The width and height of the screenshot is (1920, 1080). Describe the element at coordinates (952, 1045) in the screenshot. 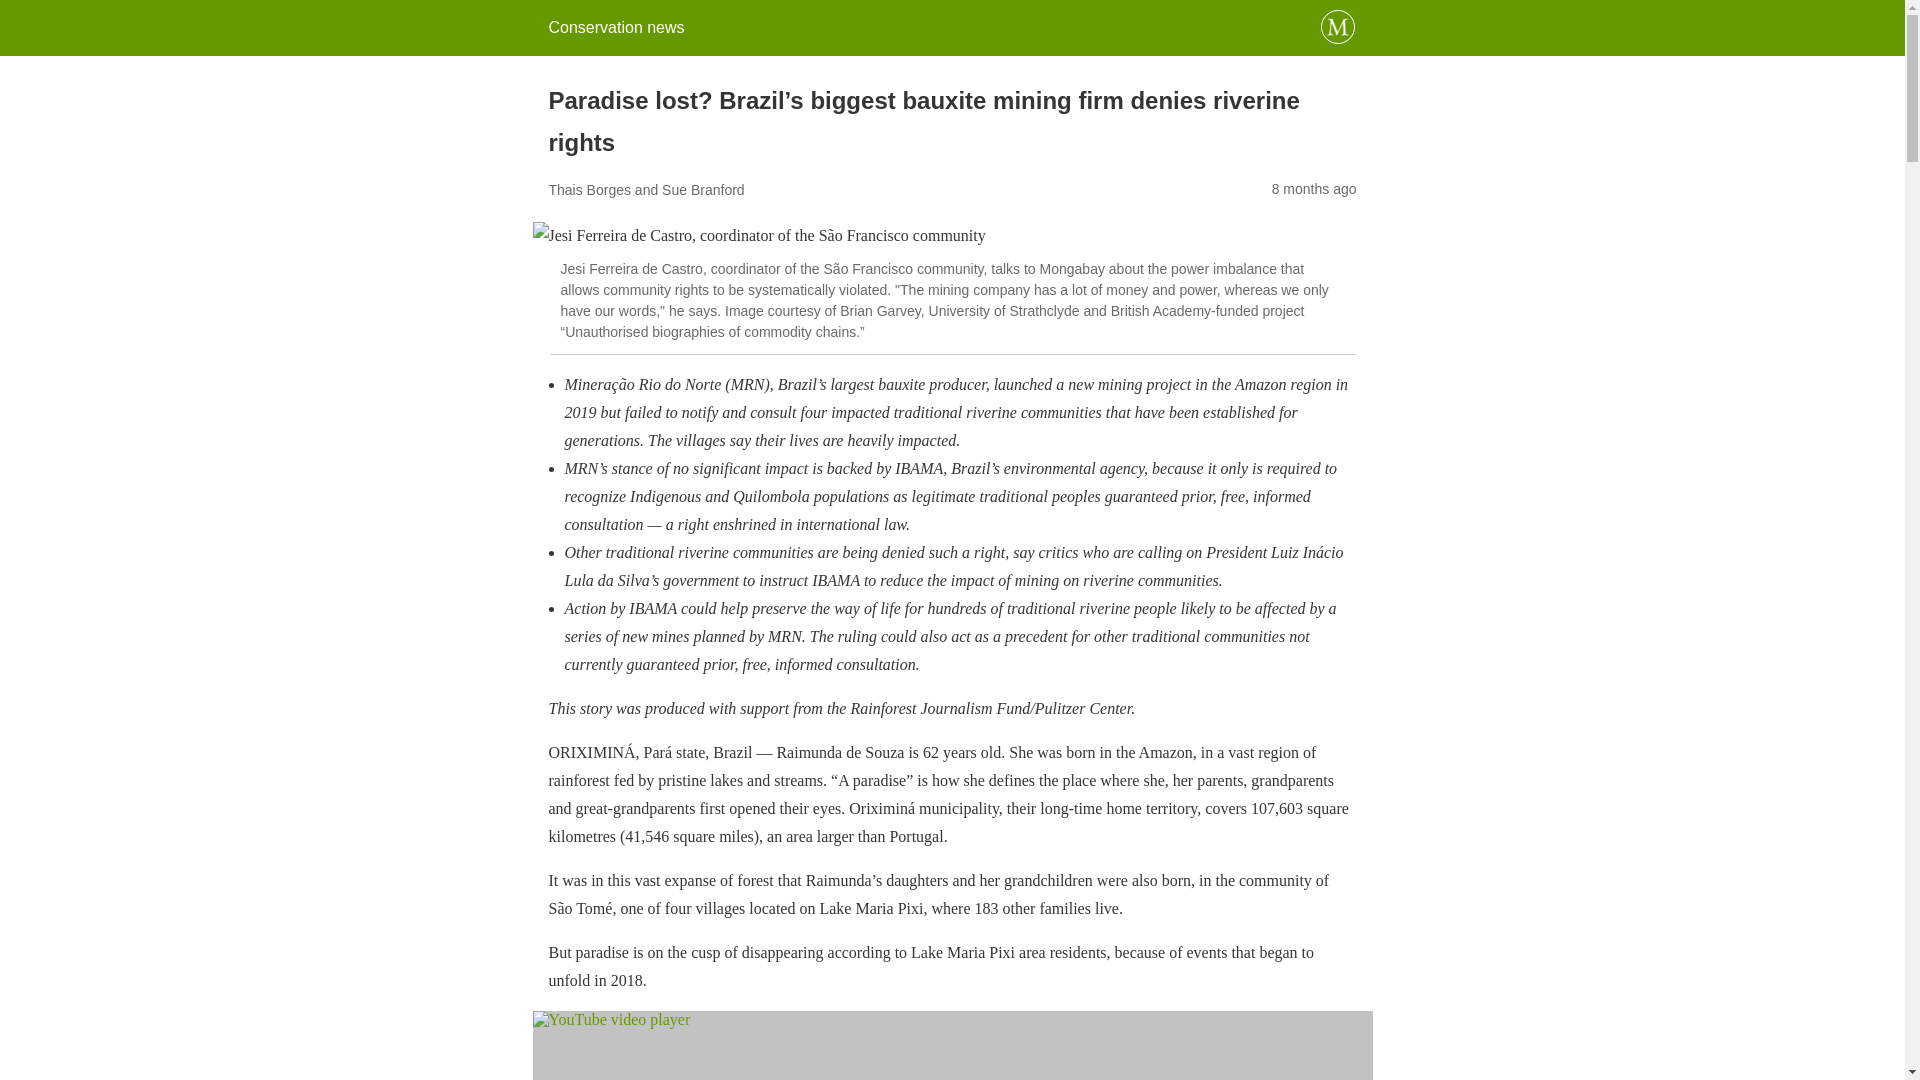

I see `YouTube video player` at that location.